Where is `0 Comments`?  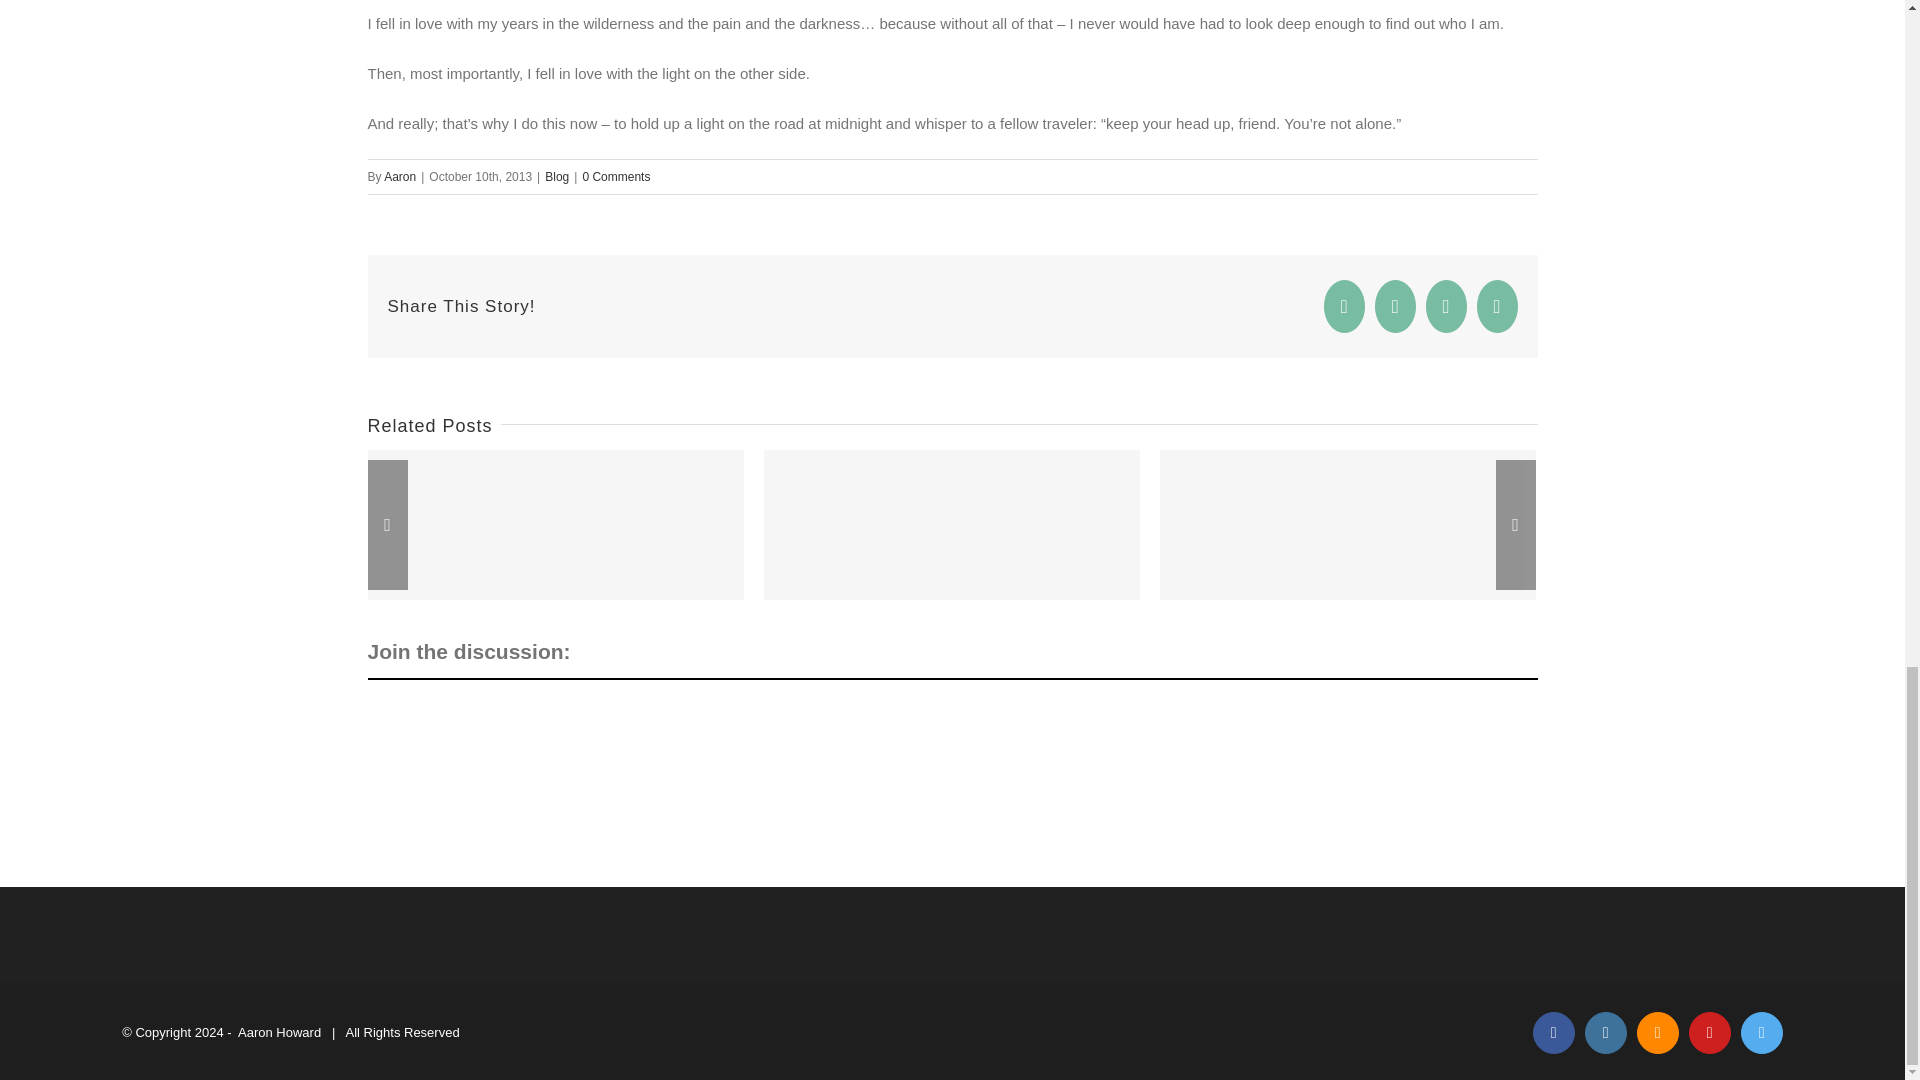
0 Comments is located at coordinates (616, 176).